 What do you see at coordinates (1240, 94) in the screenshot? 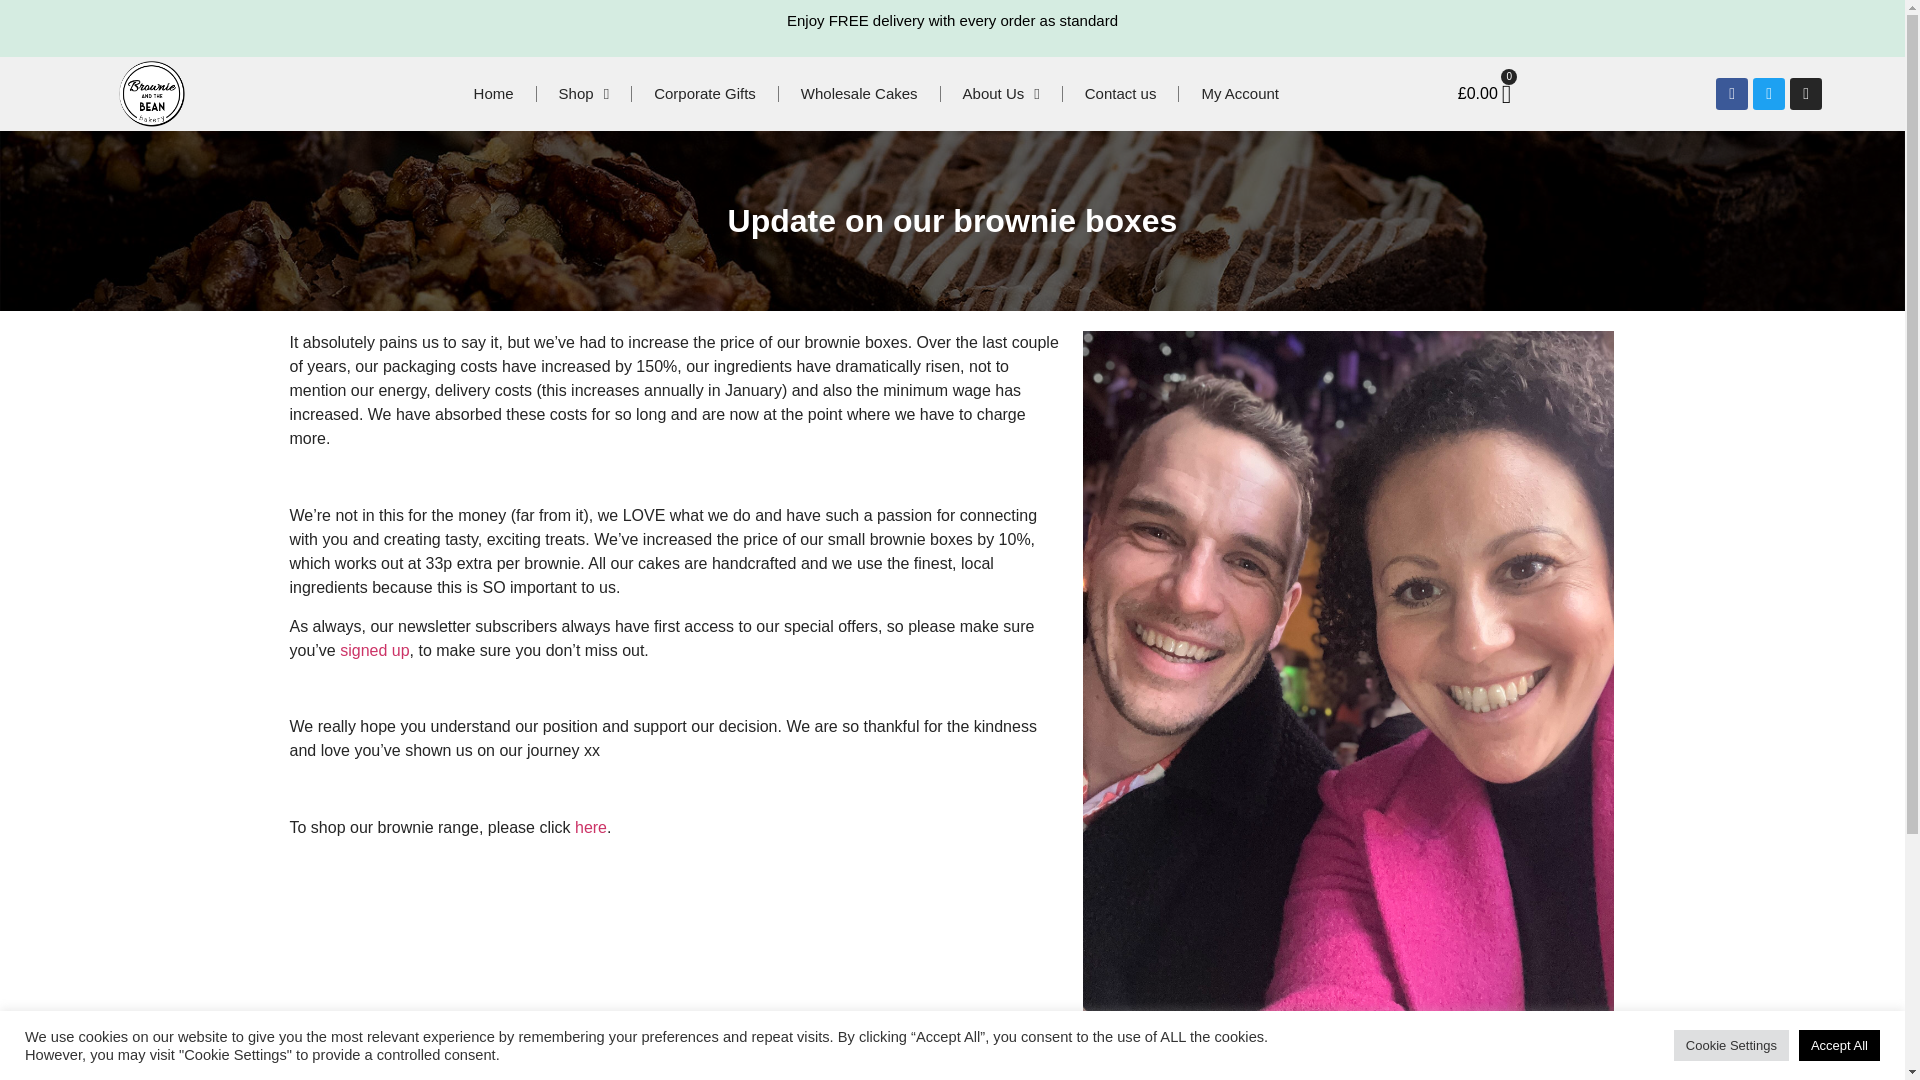
I see `My Account` at bounding box center [1240, 94].